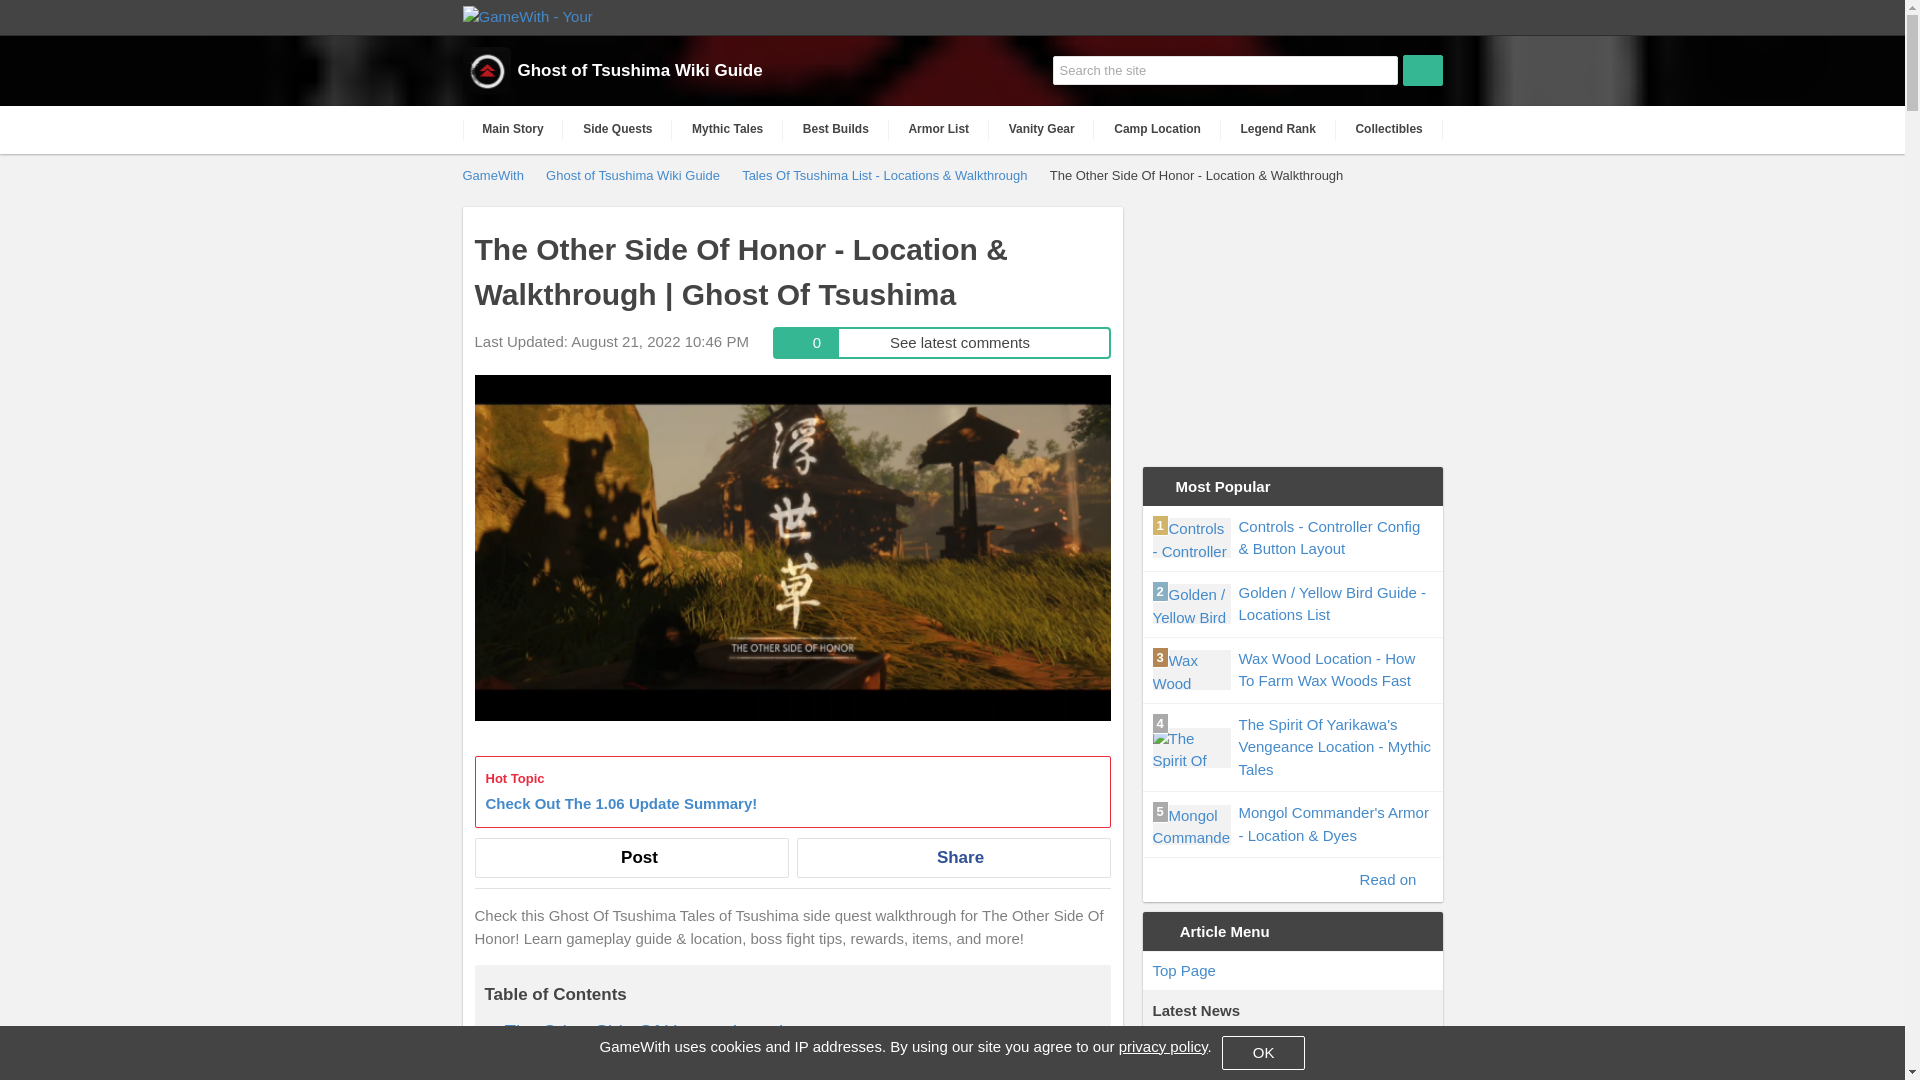 Image resolution: width=1920 pixels, height=1080 pixels. I want to click on Best Builds, so click(836, 129).